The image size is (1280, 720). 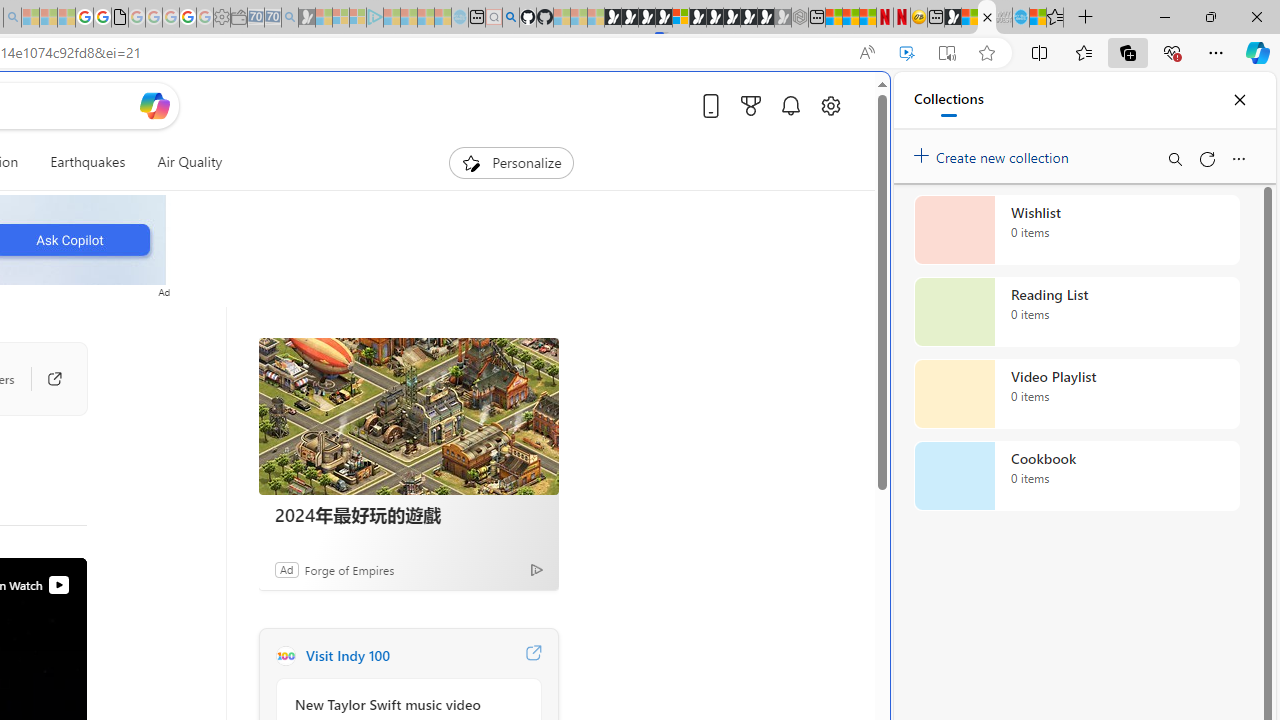 What do you see at coordinates (532, 656) in the screenshot?
I see `Visit Indy 100 website` at bounding box center [532, 656].